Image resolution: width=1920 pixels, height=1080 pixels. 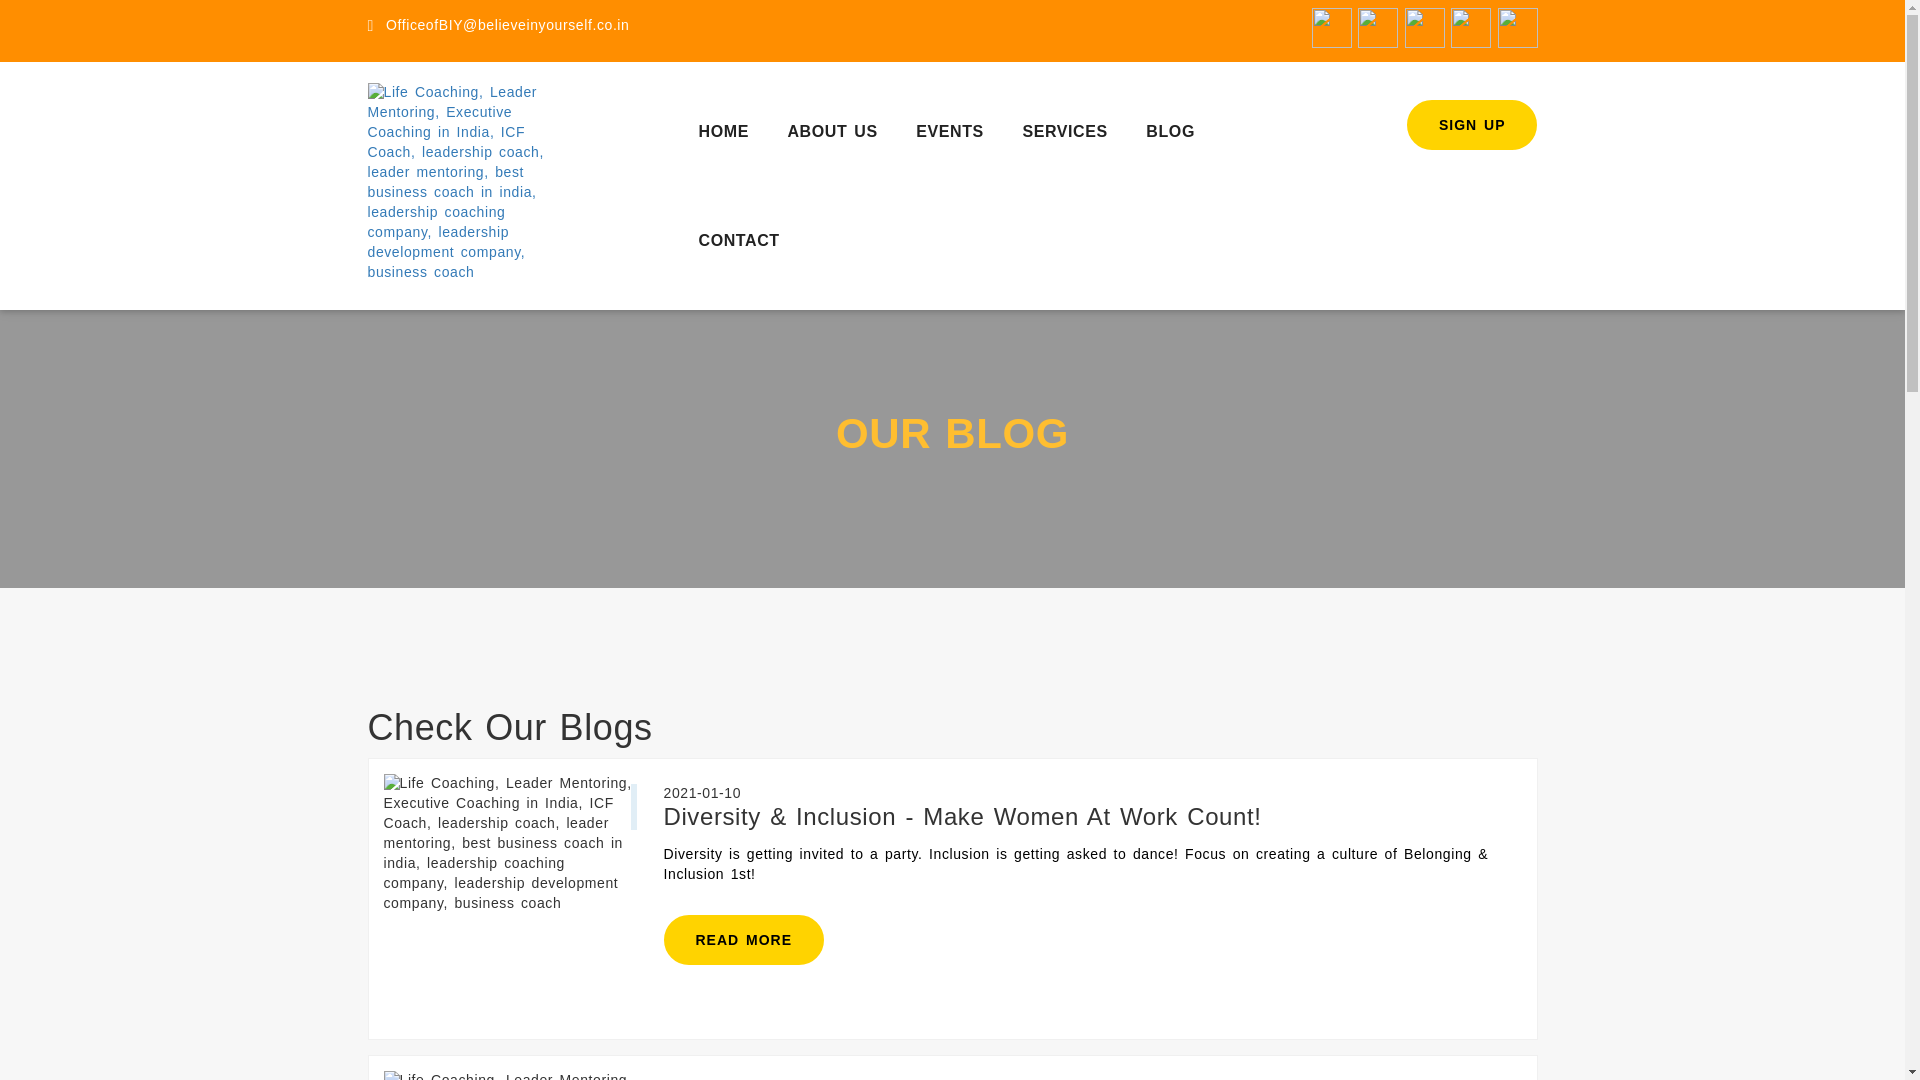 I want to click on SERVICES, so click(x=1064, y=136).